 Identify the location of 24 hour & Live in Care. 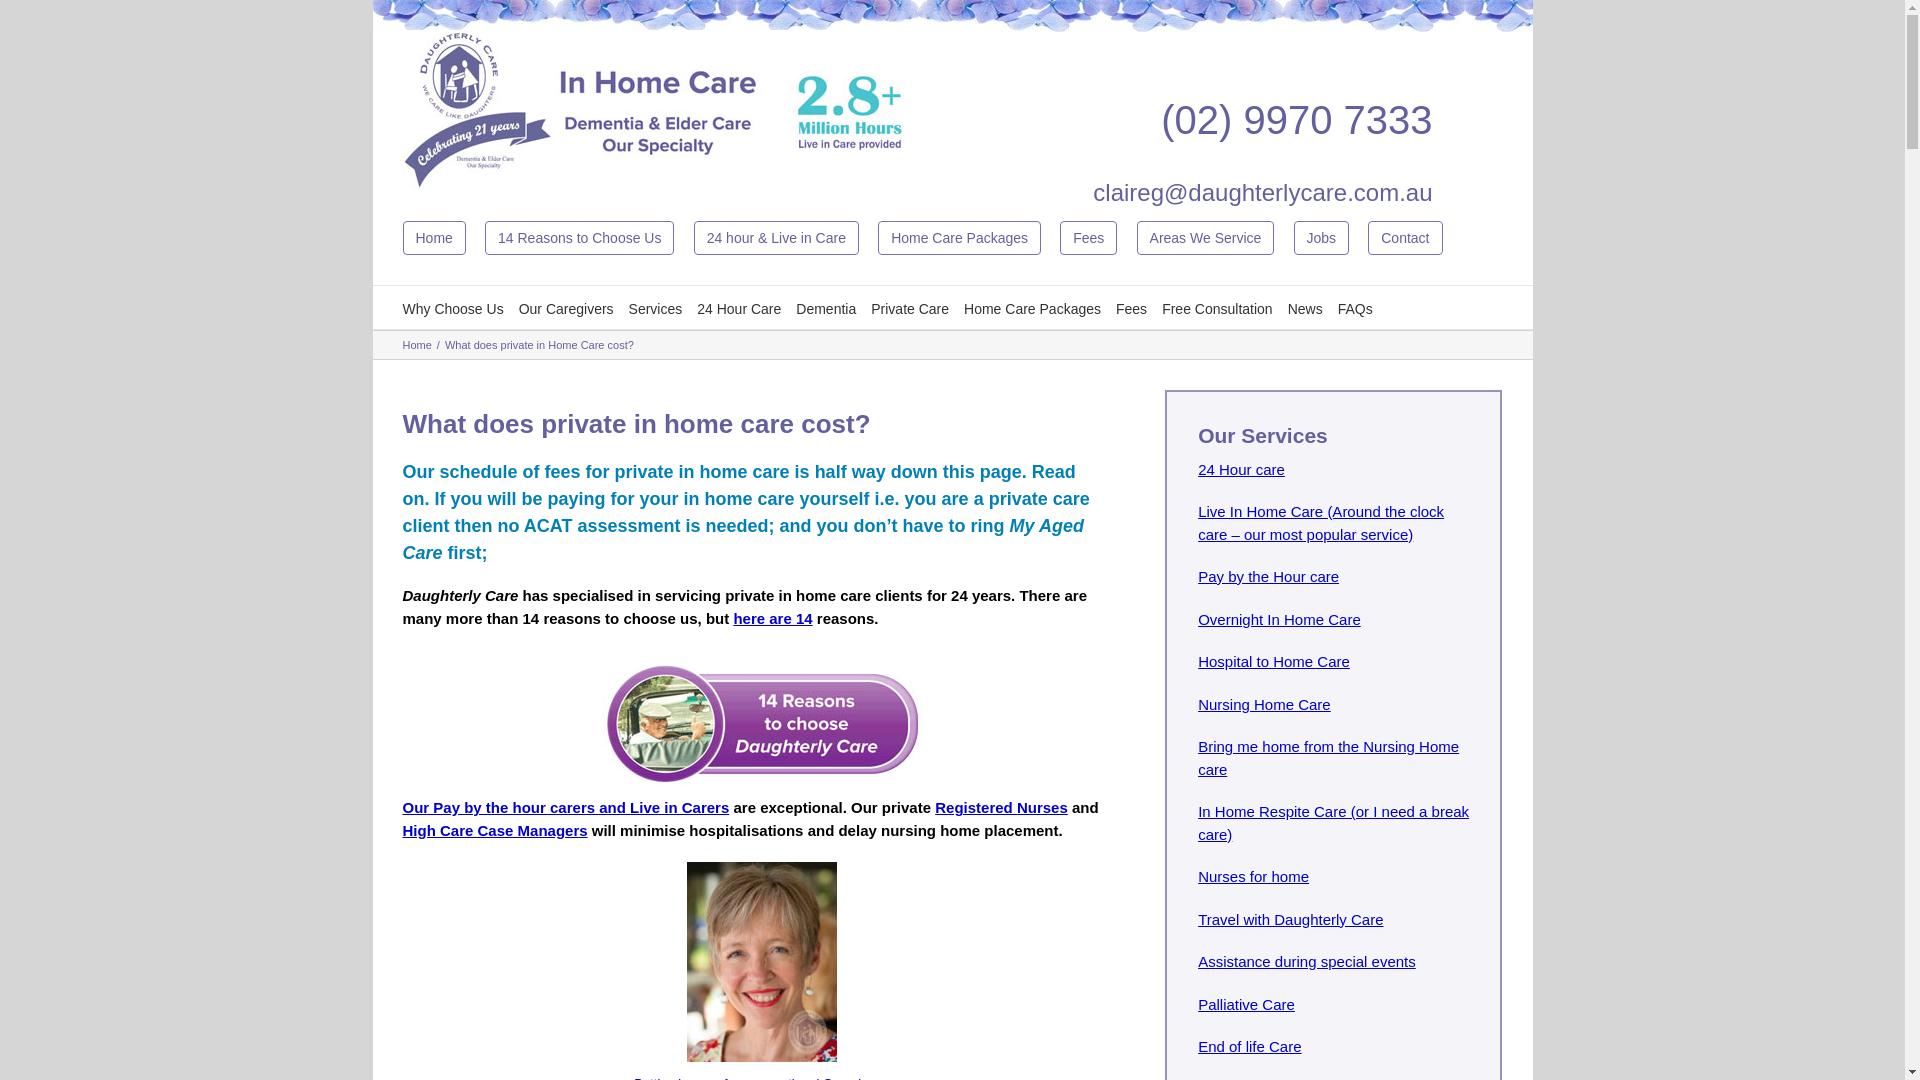
(784, 236).